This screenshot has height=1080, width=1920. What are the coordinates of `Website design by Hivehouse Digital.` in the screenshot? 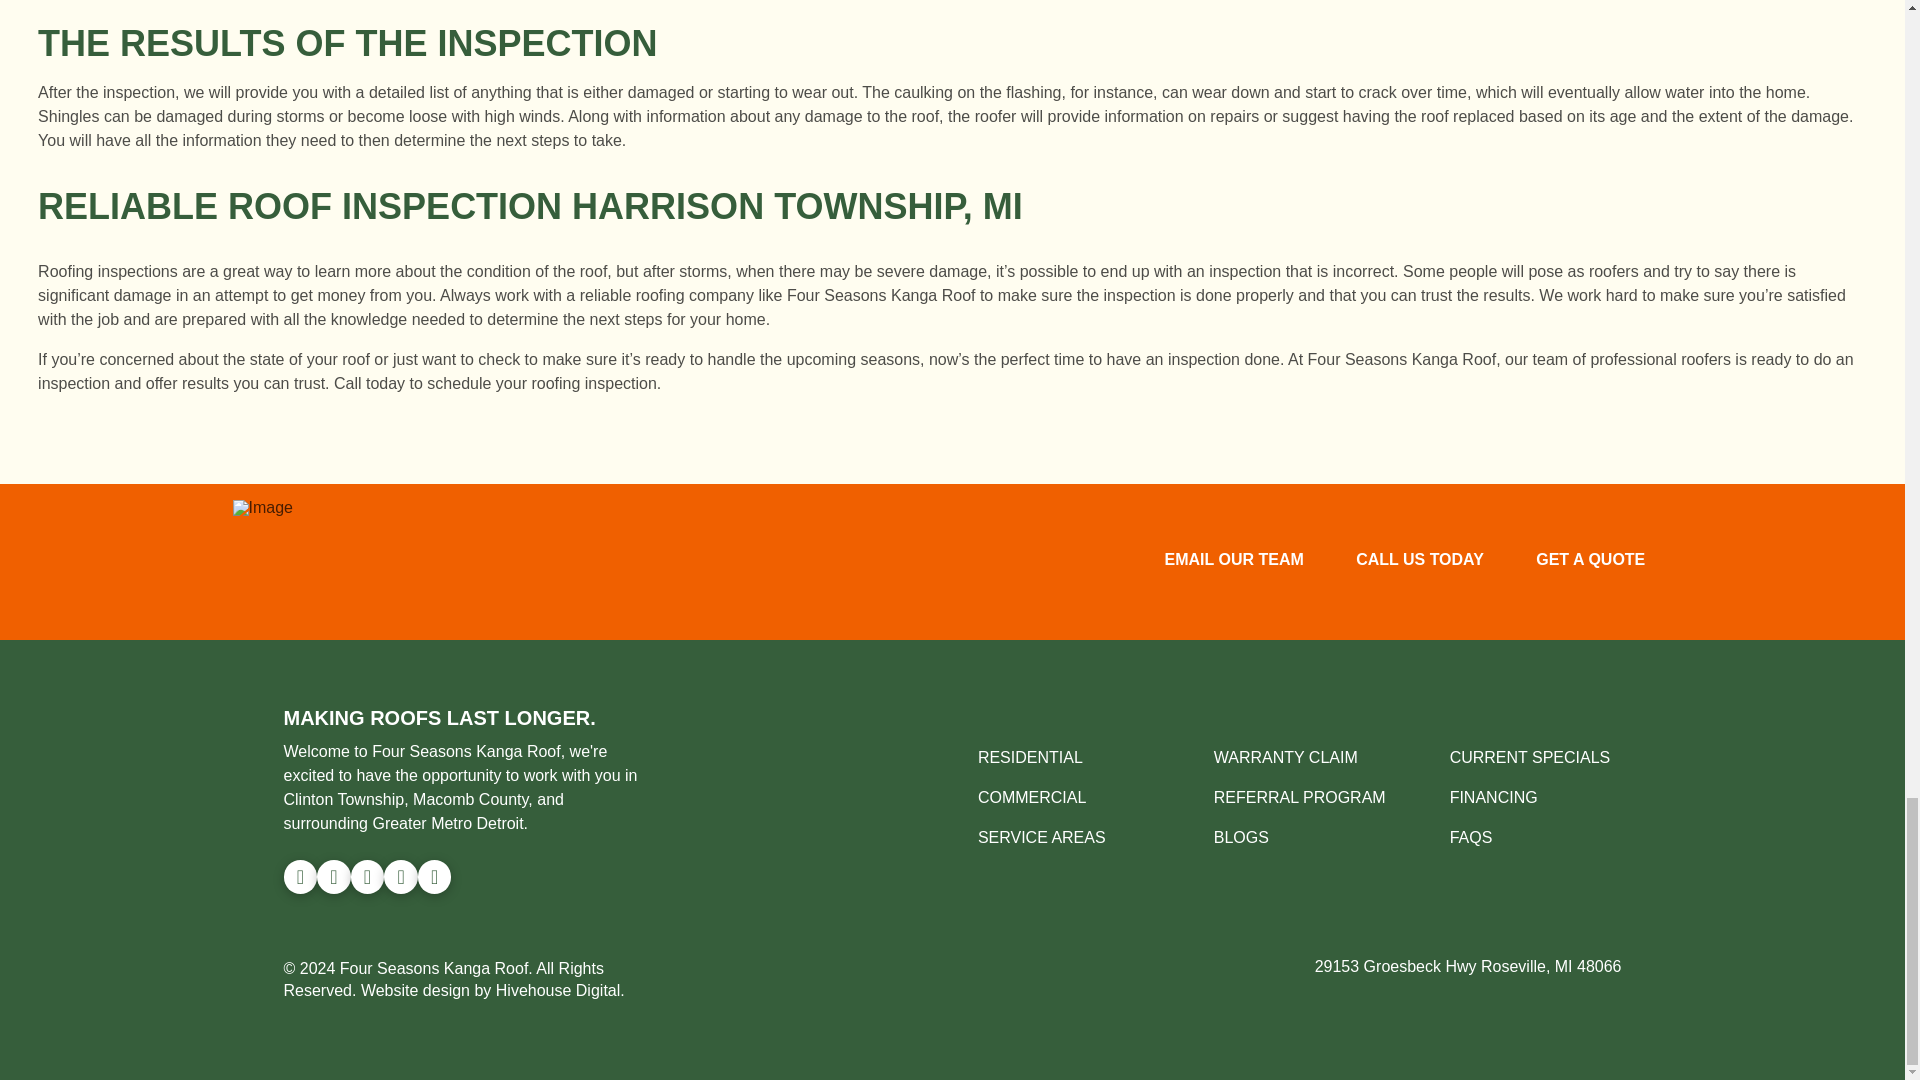 It's located at (492, 990).